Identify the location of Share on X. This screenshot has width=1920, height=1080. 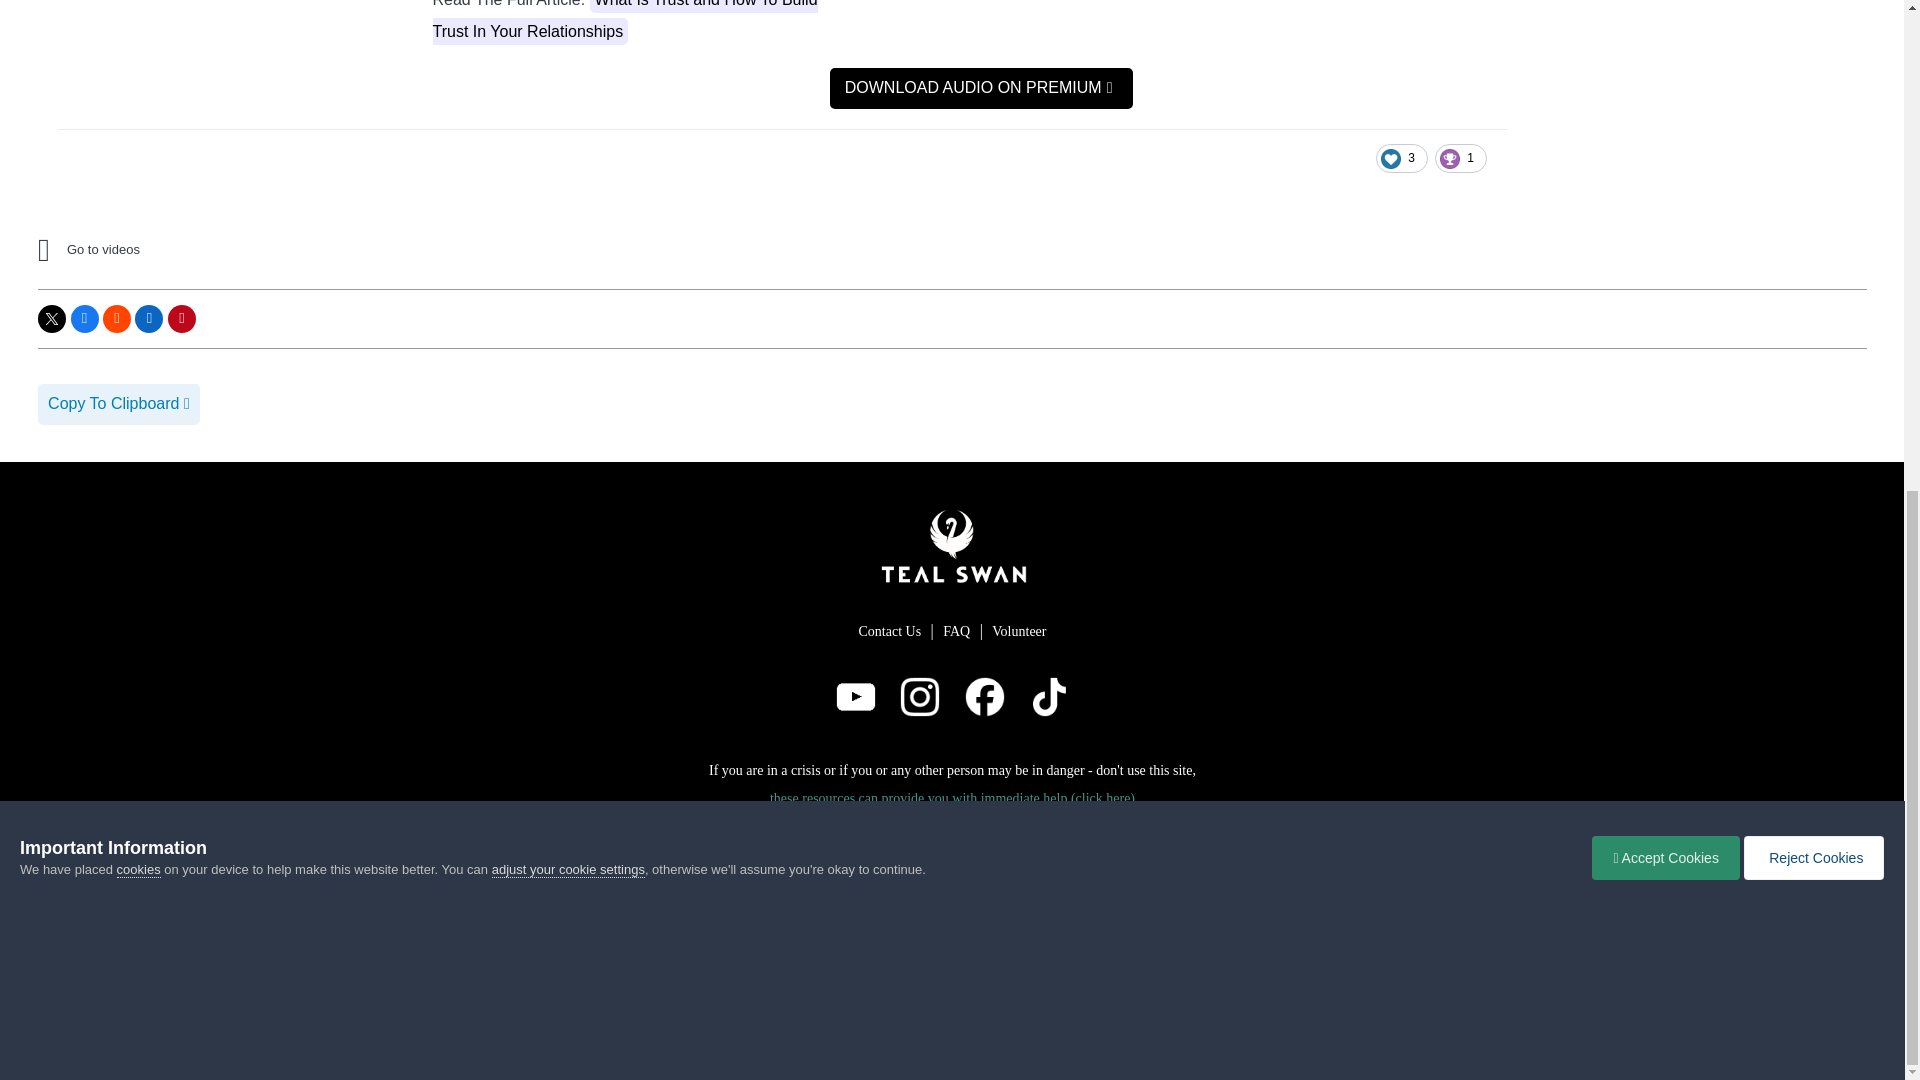
(52, 318).